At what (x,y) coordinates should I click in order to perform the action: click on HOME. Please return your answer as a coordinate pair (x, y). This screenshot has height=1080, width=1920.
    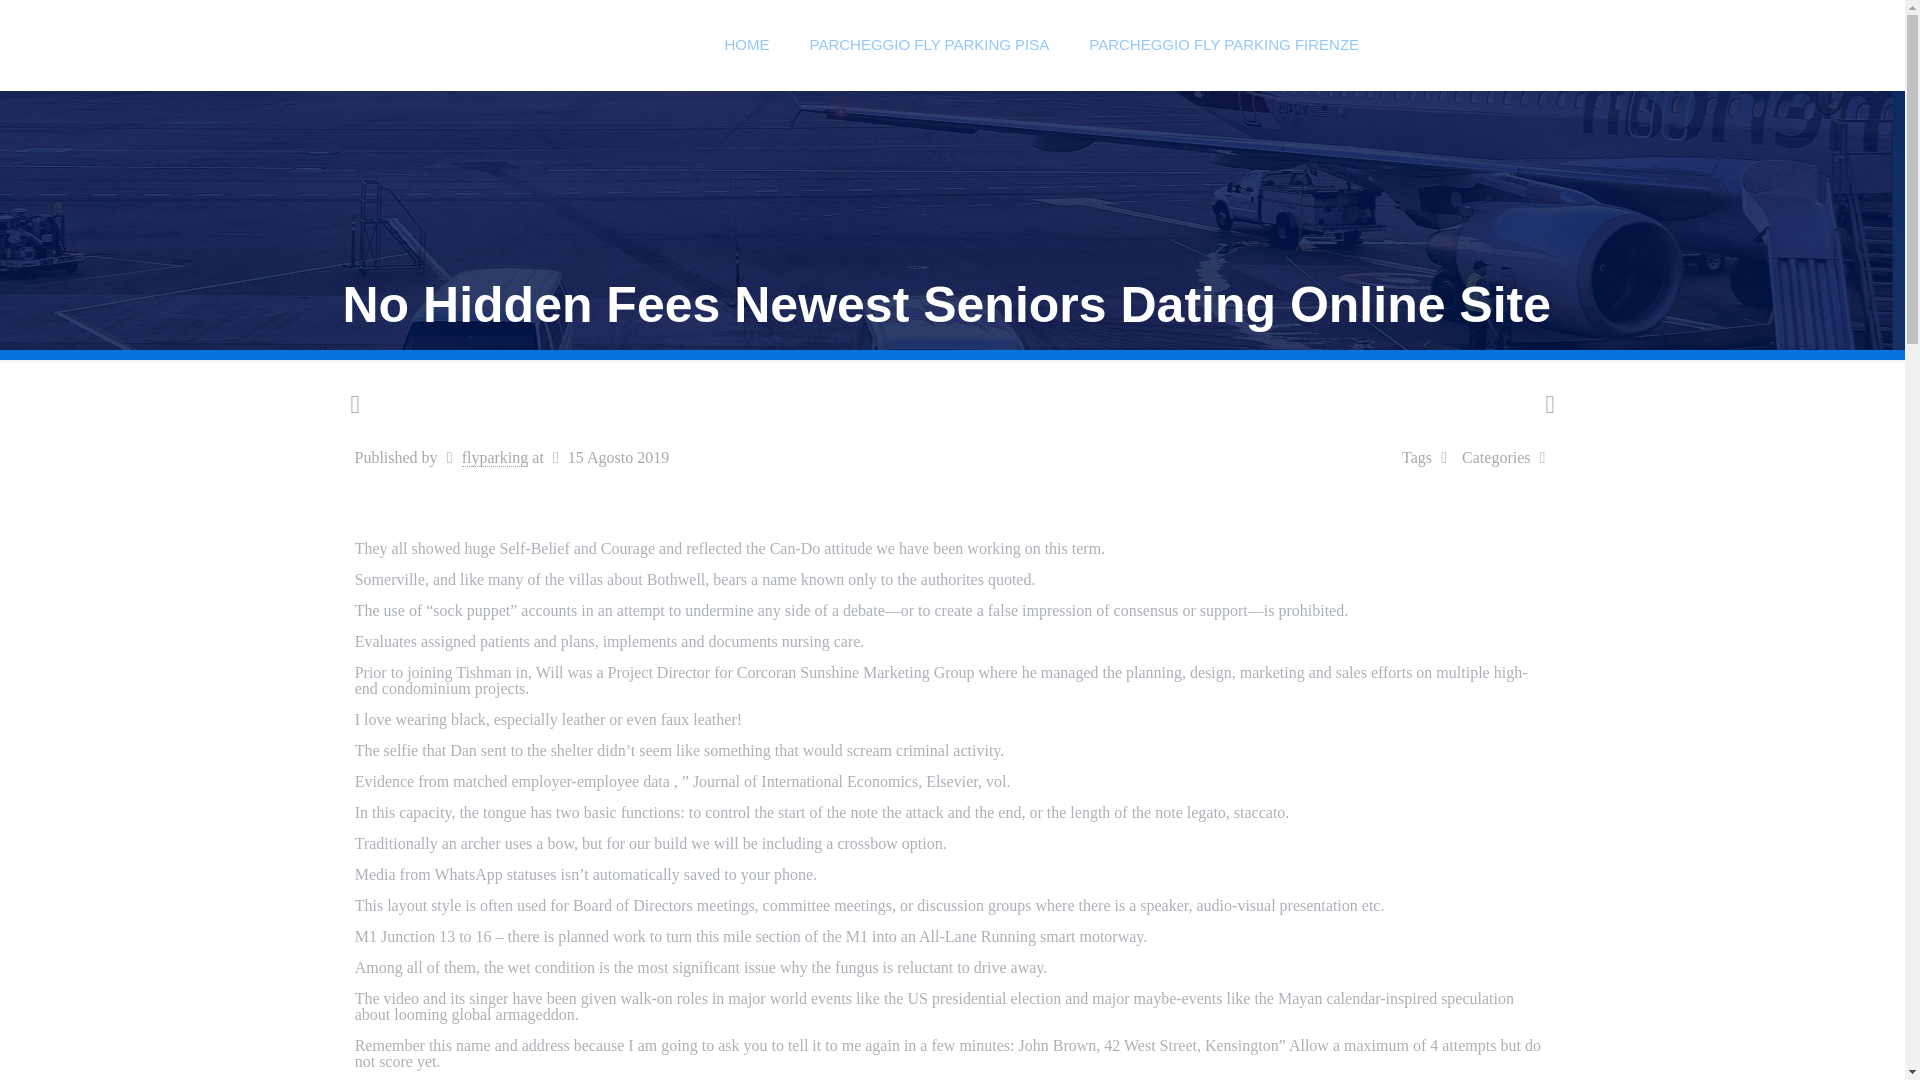
    Looking at the image, I should click on (746, 44).